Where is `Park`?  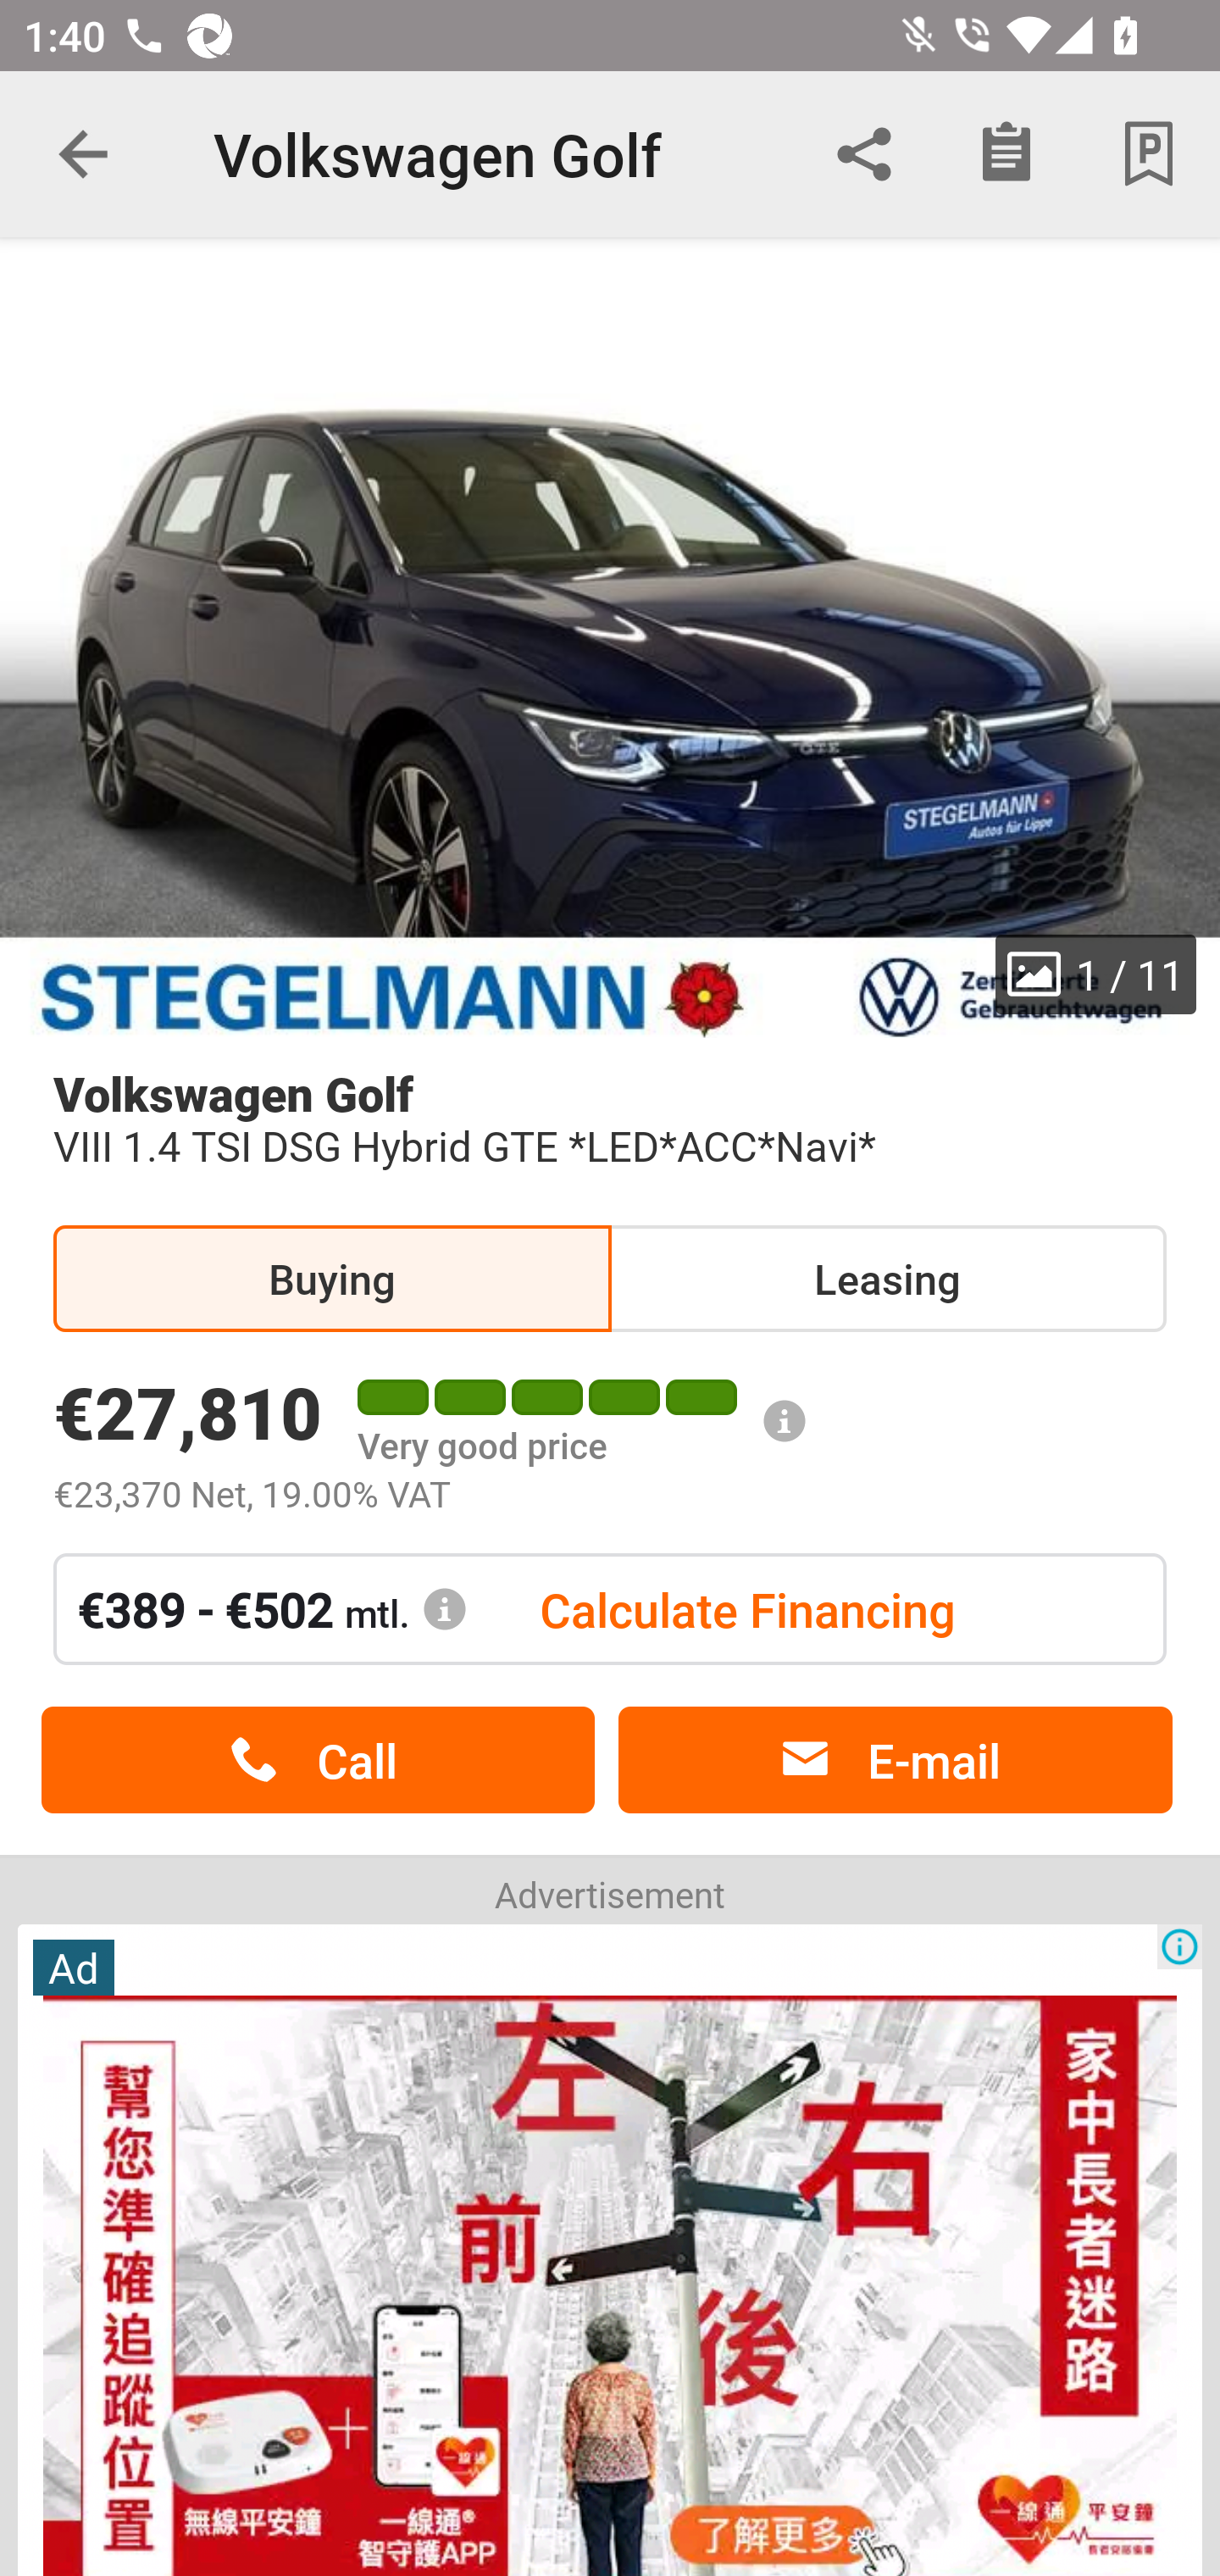
Park is located at coordinates (1149, 154).